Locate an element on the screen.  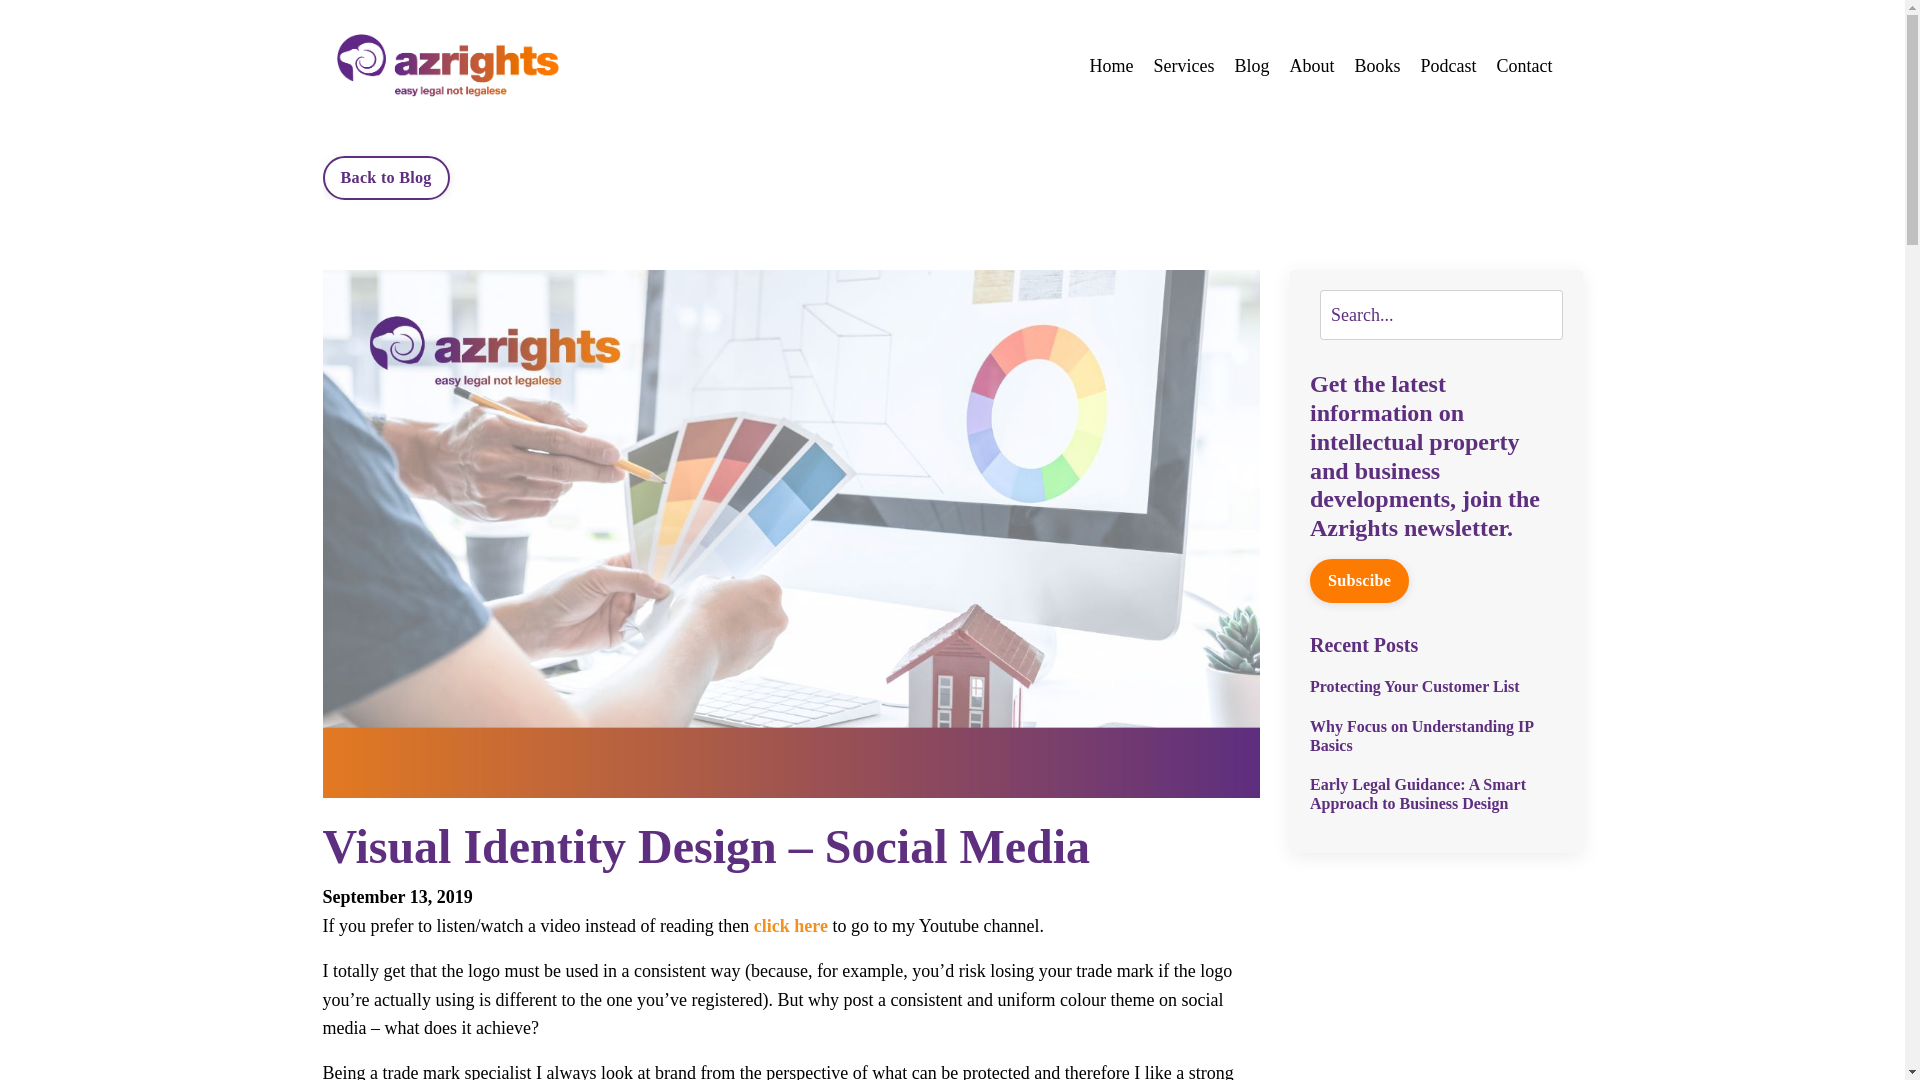
Blog is located at coordinates (1252, 66).